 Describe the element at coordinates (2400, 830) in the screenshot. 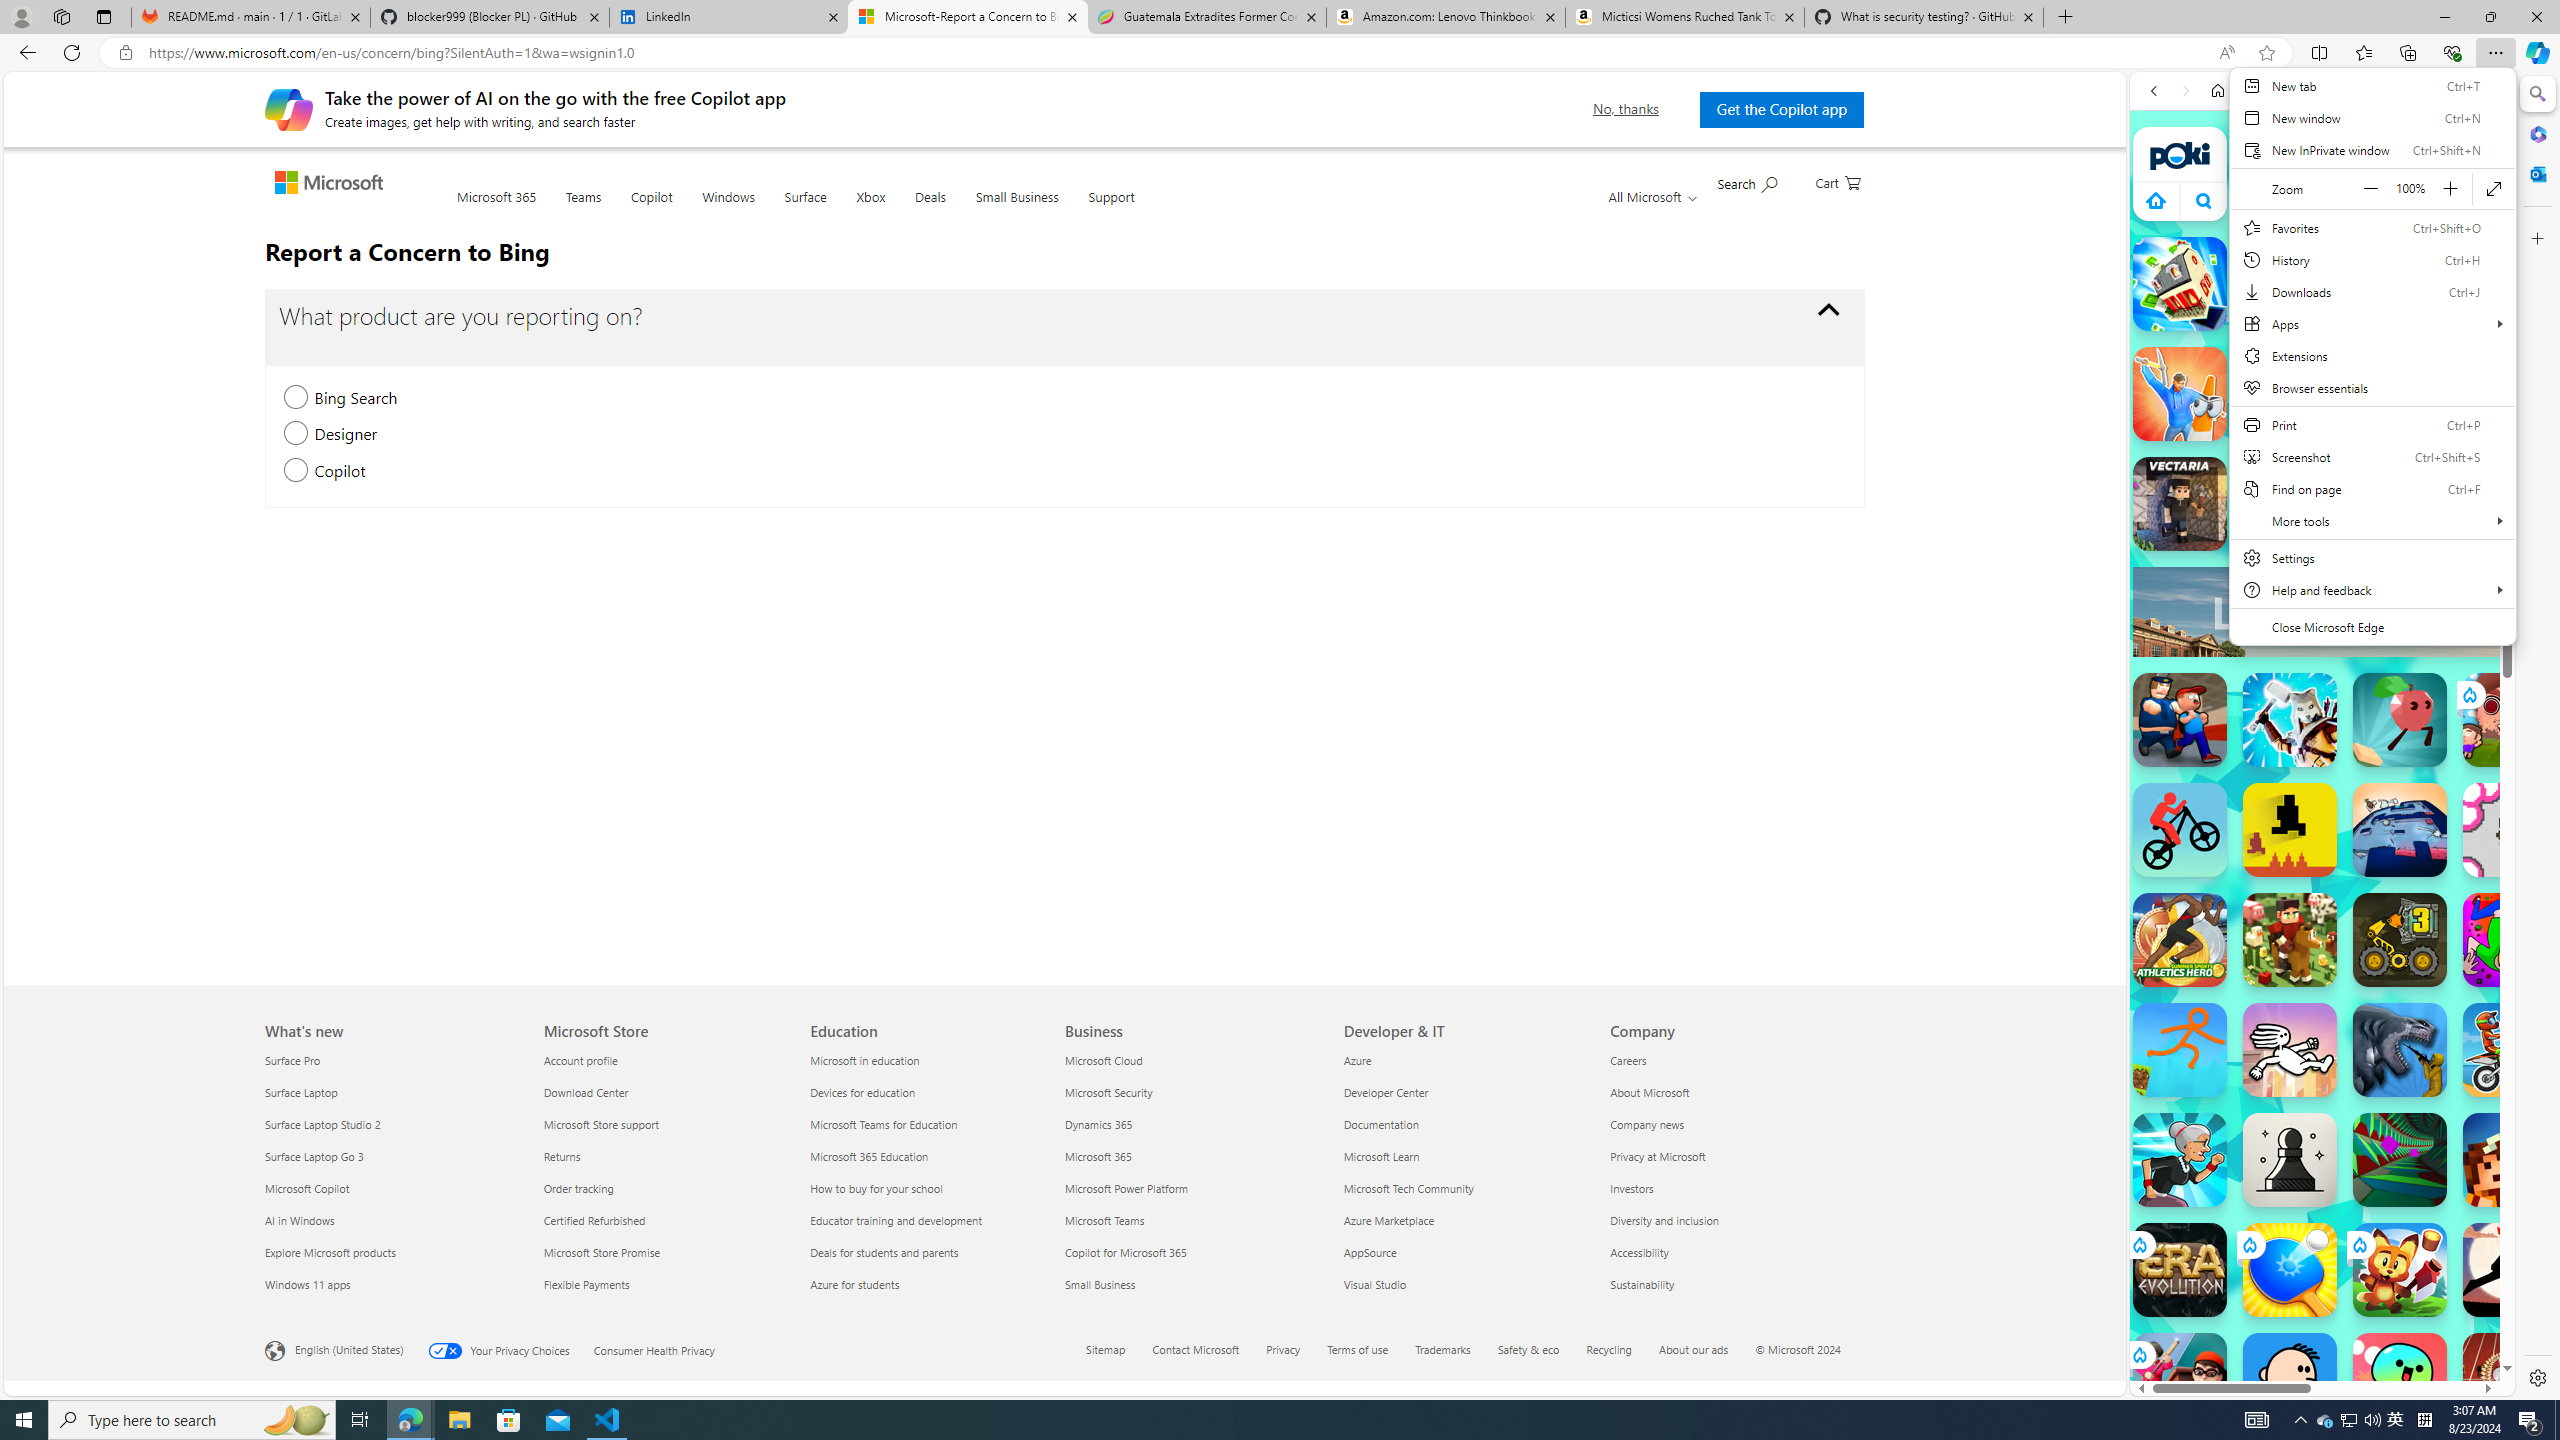

I see `Big Tower Tiny Square Big Tower Tiny Square` at that location.